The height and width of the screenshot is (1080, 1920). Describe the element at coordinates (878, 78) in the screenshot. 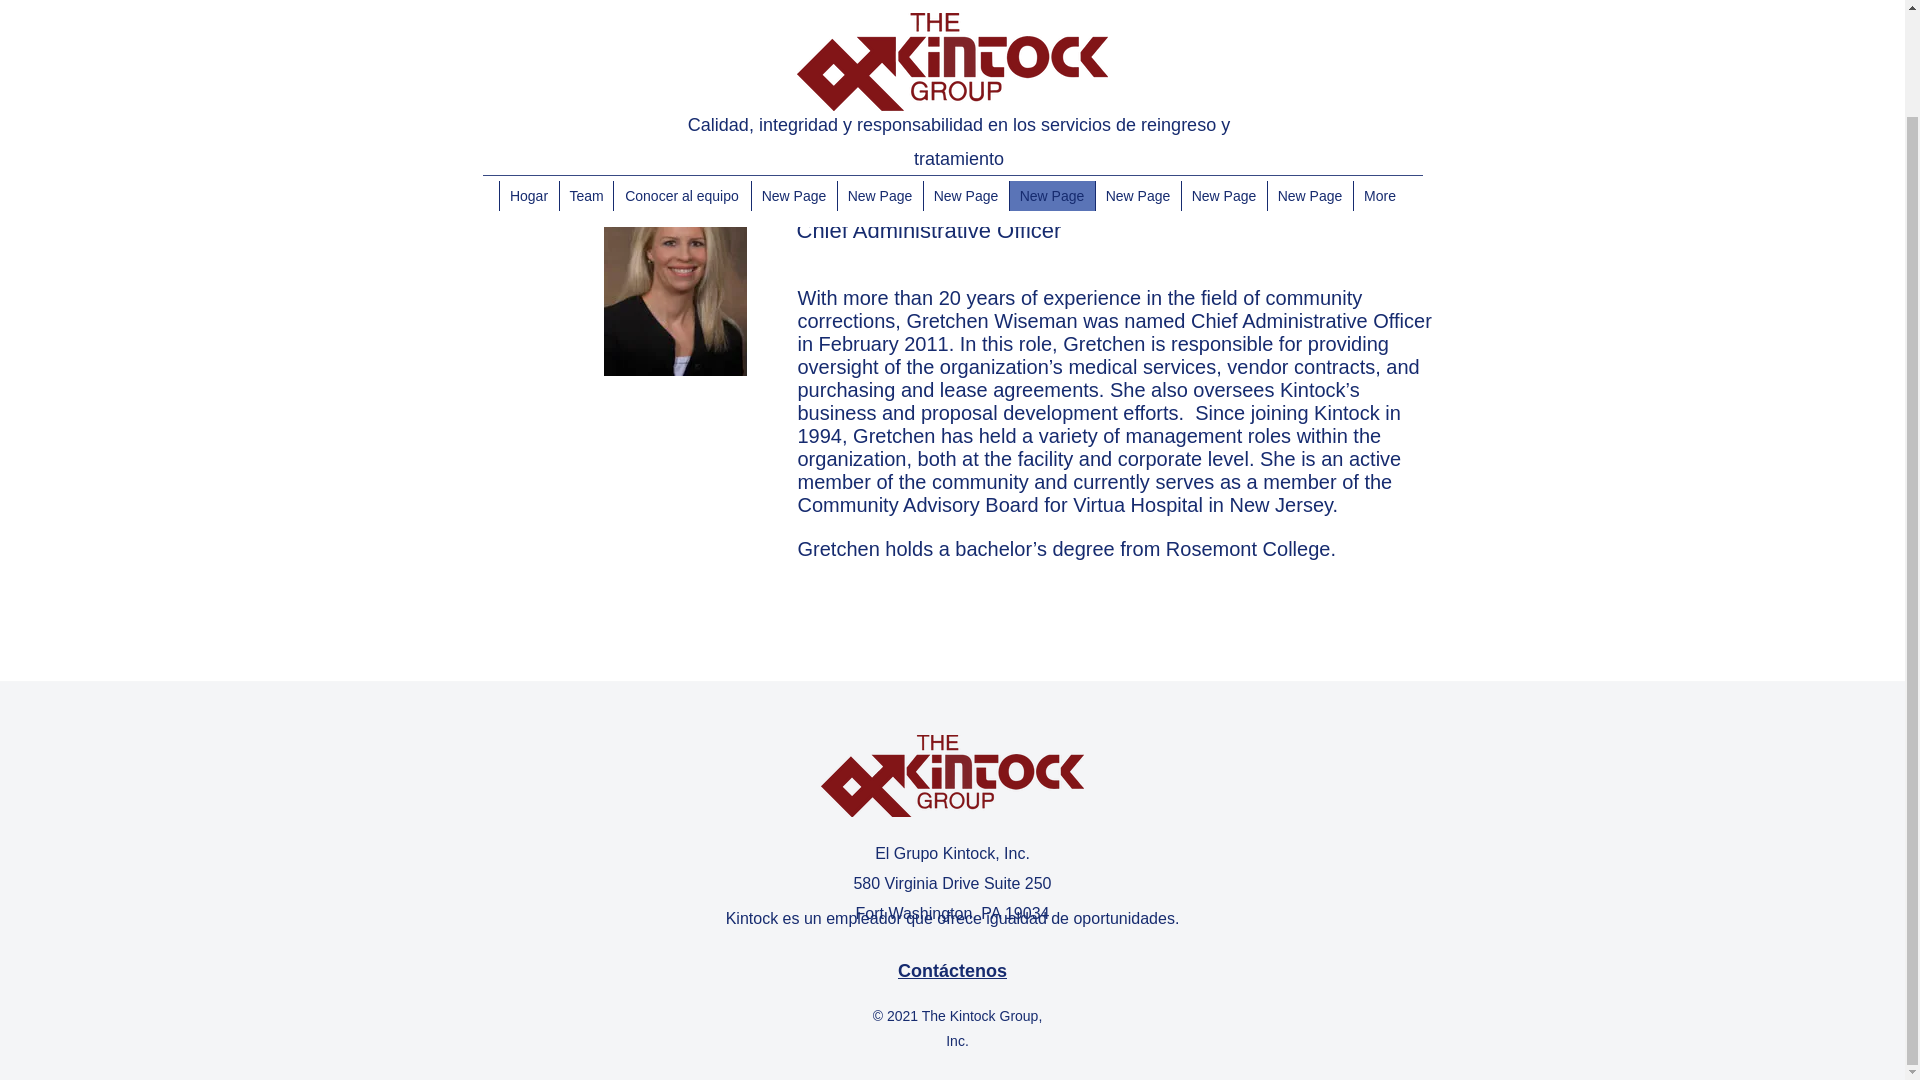

I see `New Page` at that location.